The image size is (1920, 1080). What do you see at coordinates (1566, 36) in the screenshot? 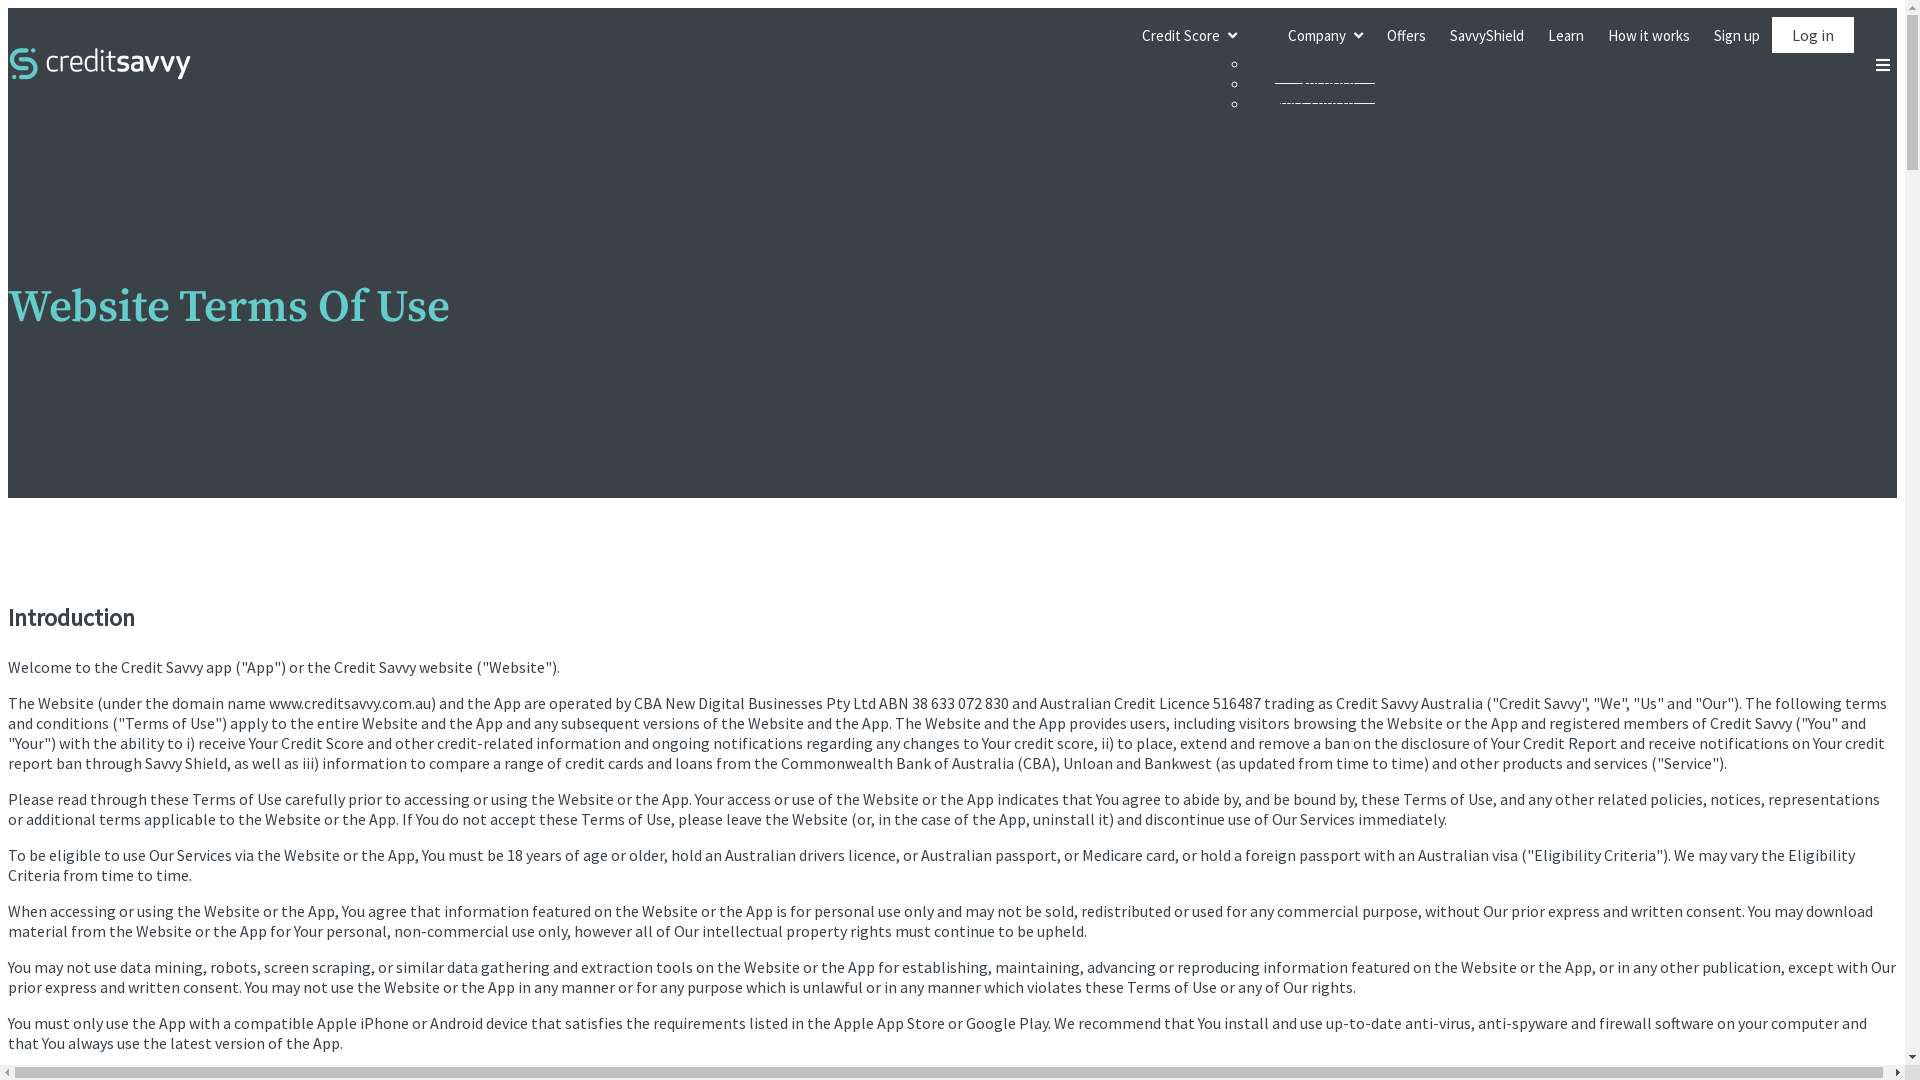
I see `Learn` at bounding box center [1566, 36].